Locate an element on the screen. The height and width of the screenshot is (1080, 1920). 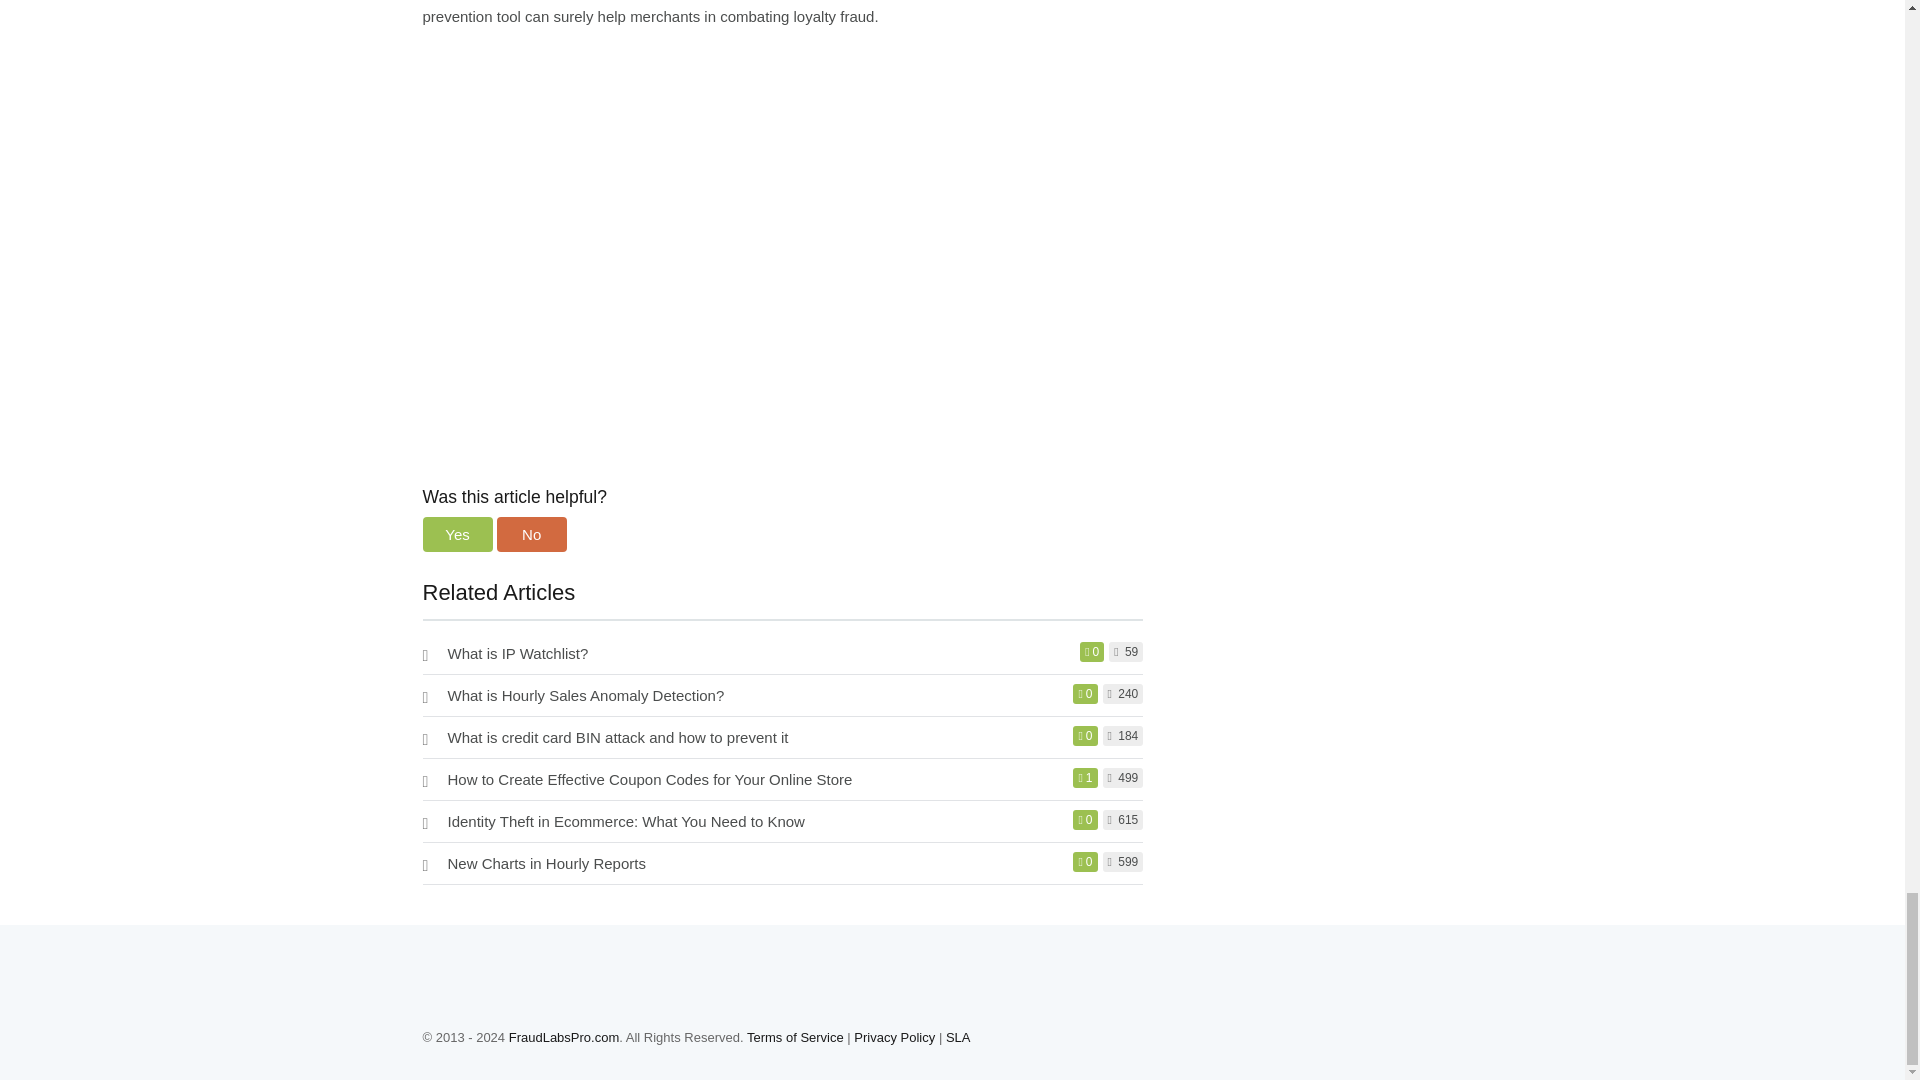
New Charts in Hourly Reports is located at coordinates (546, 863).